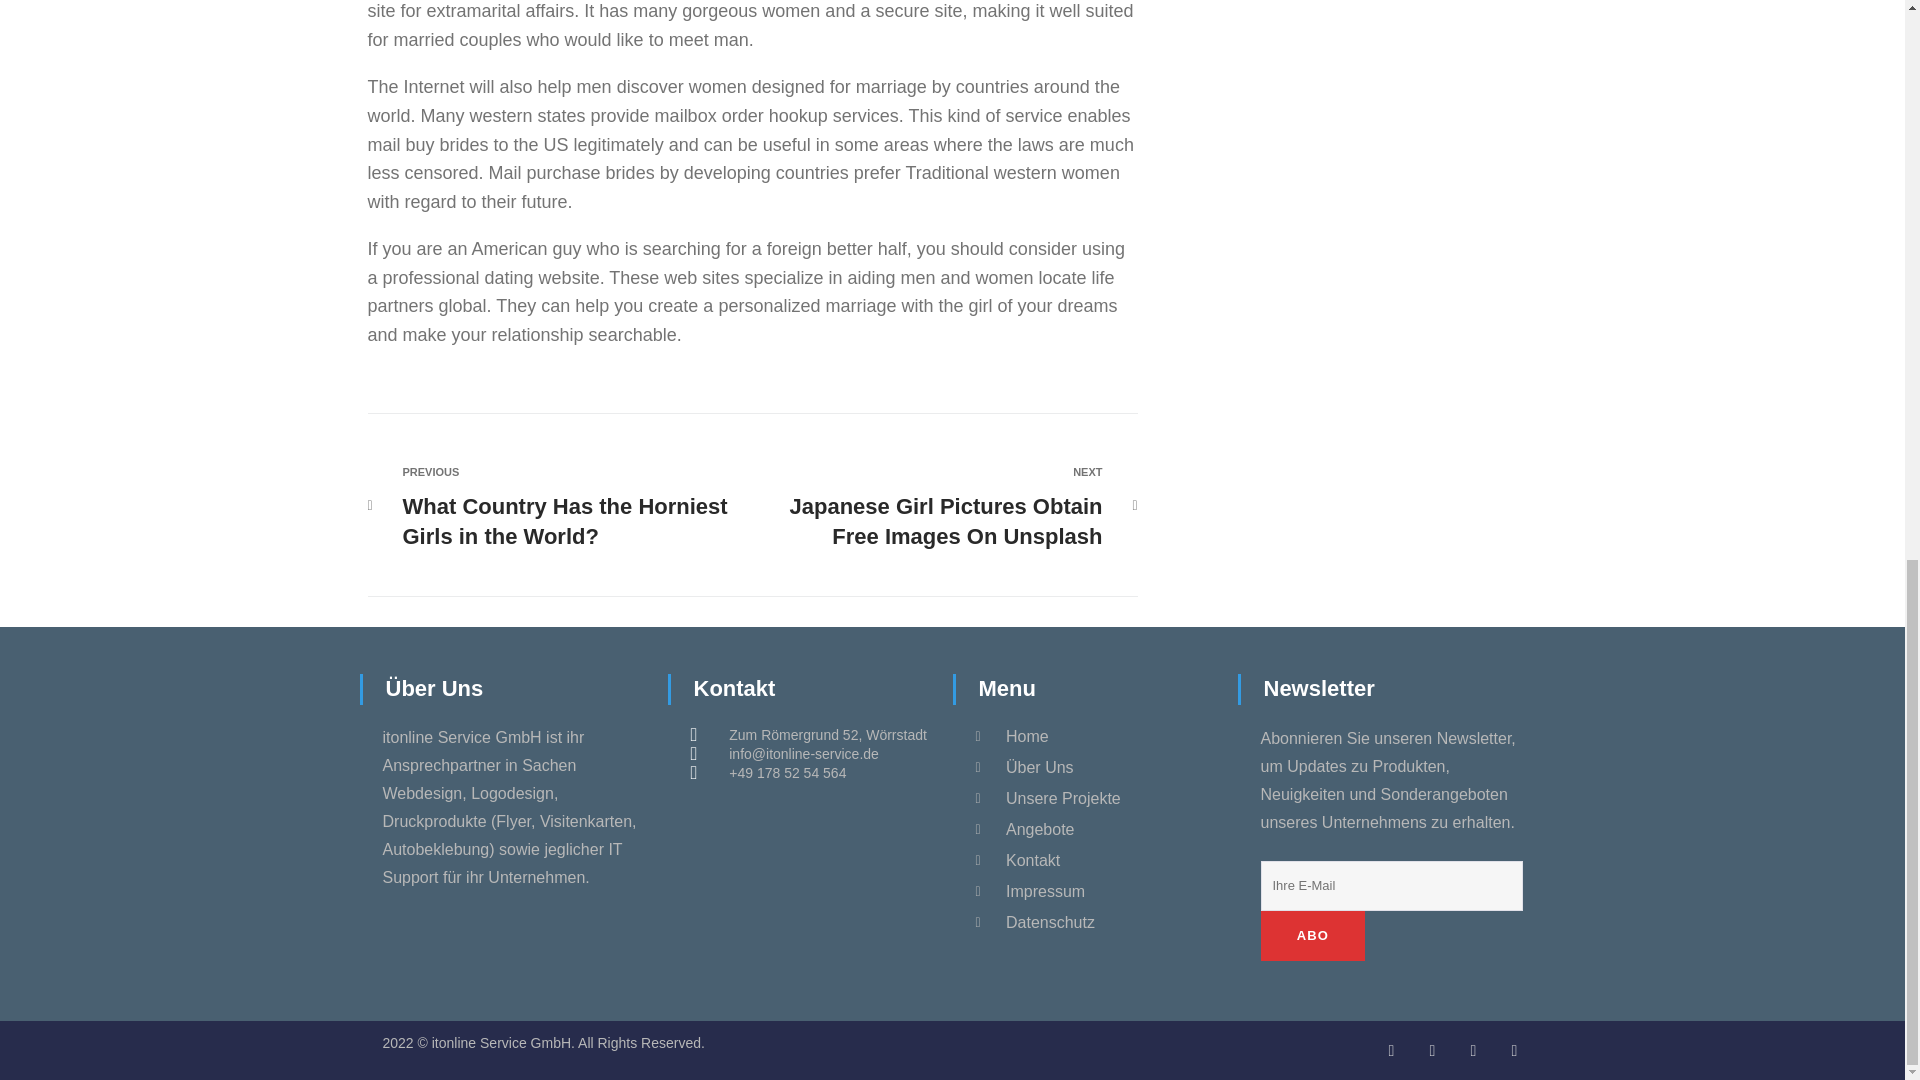 Image resolution: width=1920 pixels, height=1080 pixels. I want to click on Datenschutz, so click(569, 507).